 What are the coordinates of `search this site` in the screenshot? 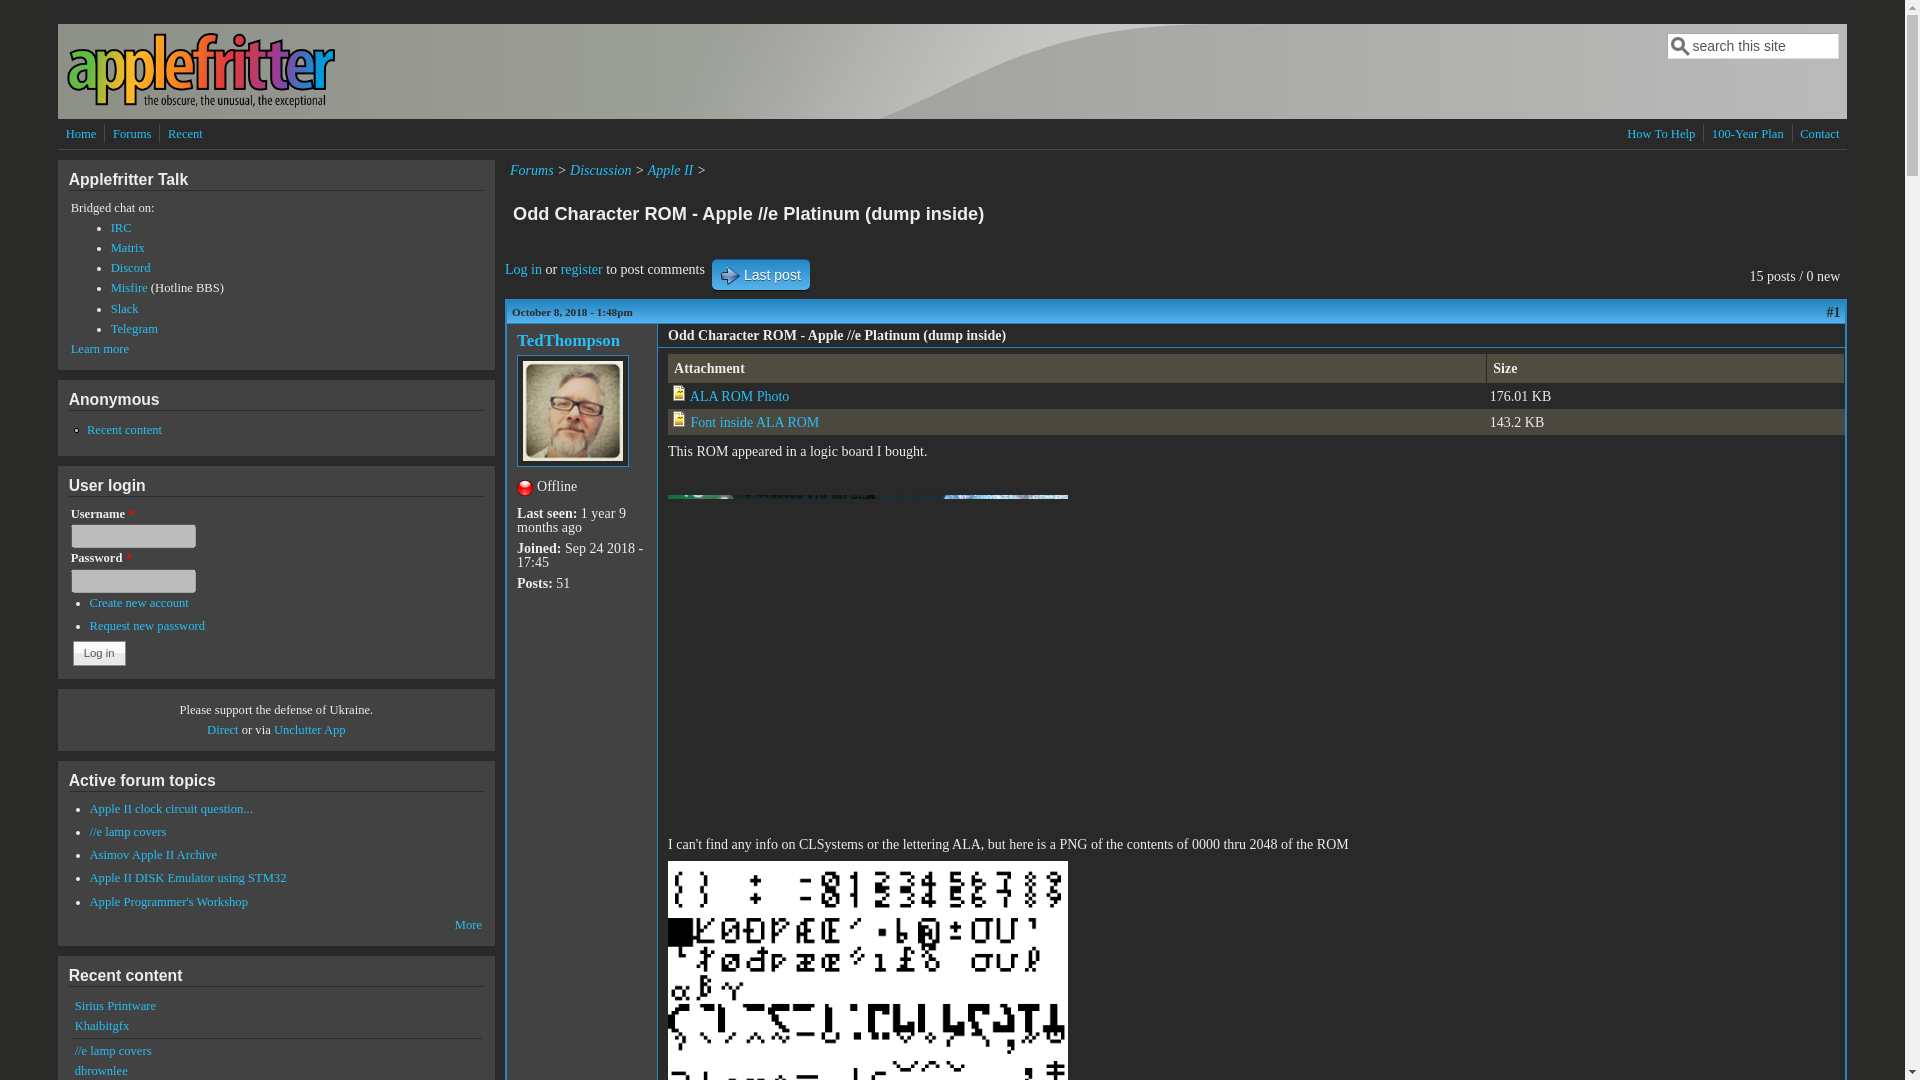 It's located at (1752, 46).